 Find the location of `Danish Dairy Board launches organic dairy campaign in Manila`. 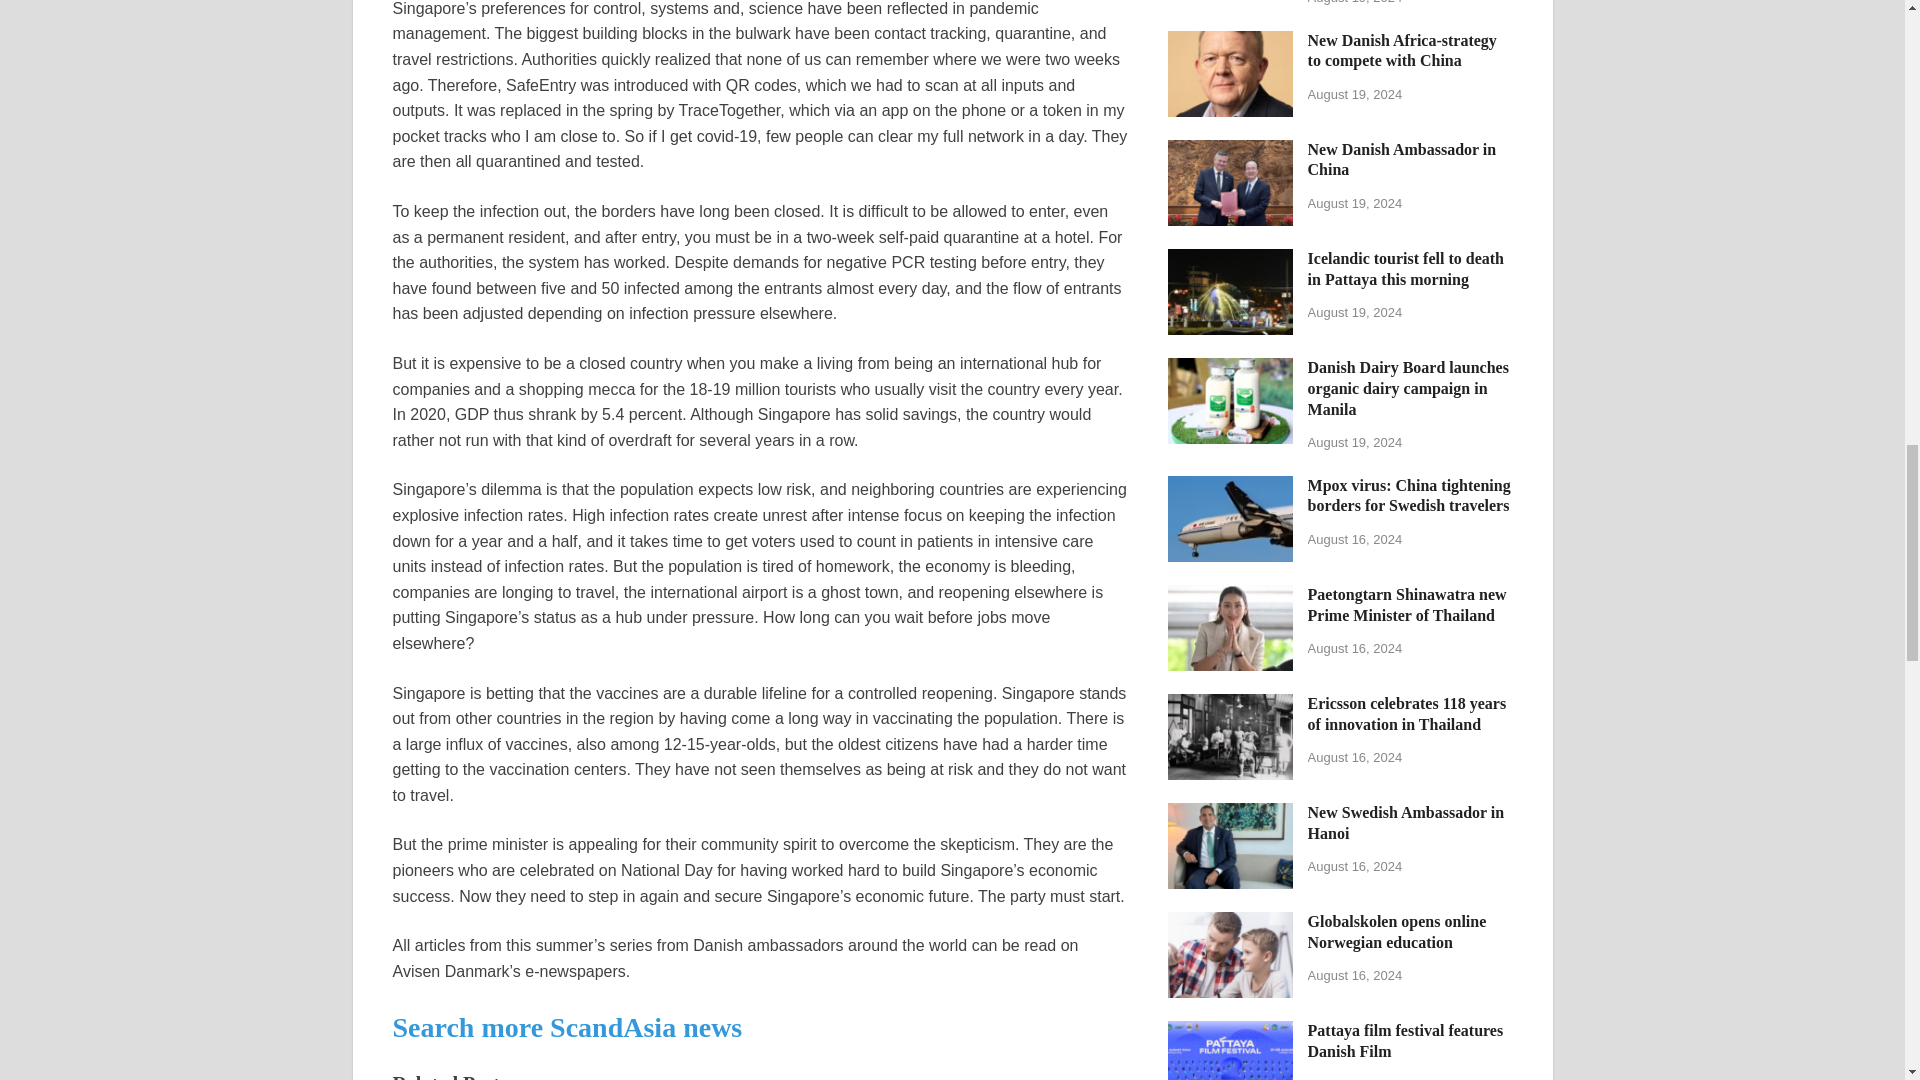

Danish Dairy Board launches organic dairy campaign in Manila is located at coordinates (1230, 369).